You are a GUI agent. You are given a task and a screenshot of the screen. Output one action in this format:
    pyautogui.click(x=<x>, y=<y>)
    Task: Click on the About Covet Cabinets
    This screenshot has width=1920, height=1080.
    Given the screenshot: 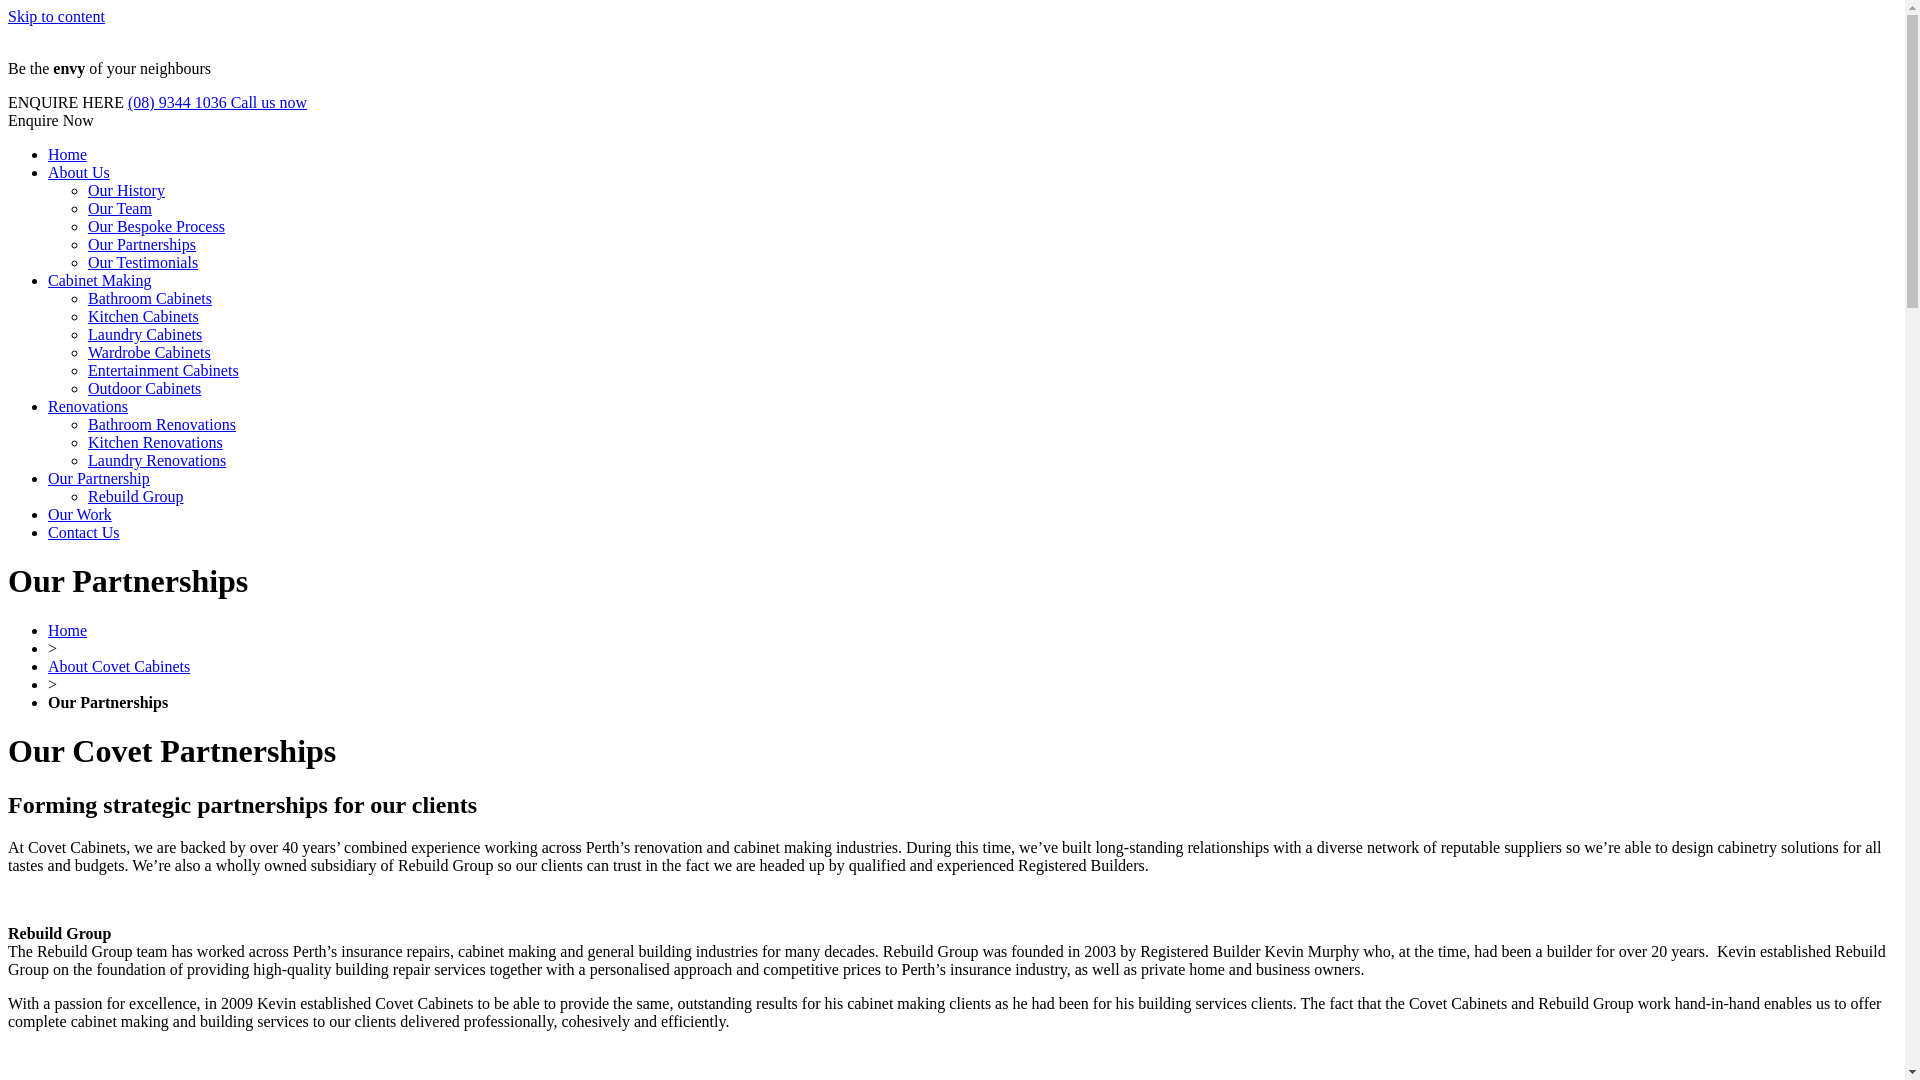 What is the action you would take?
    pyautogui.click(x=119, y=666)
    